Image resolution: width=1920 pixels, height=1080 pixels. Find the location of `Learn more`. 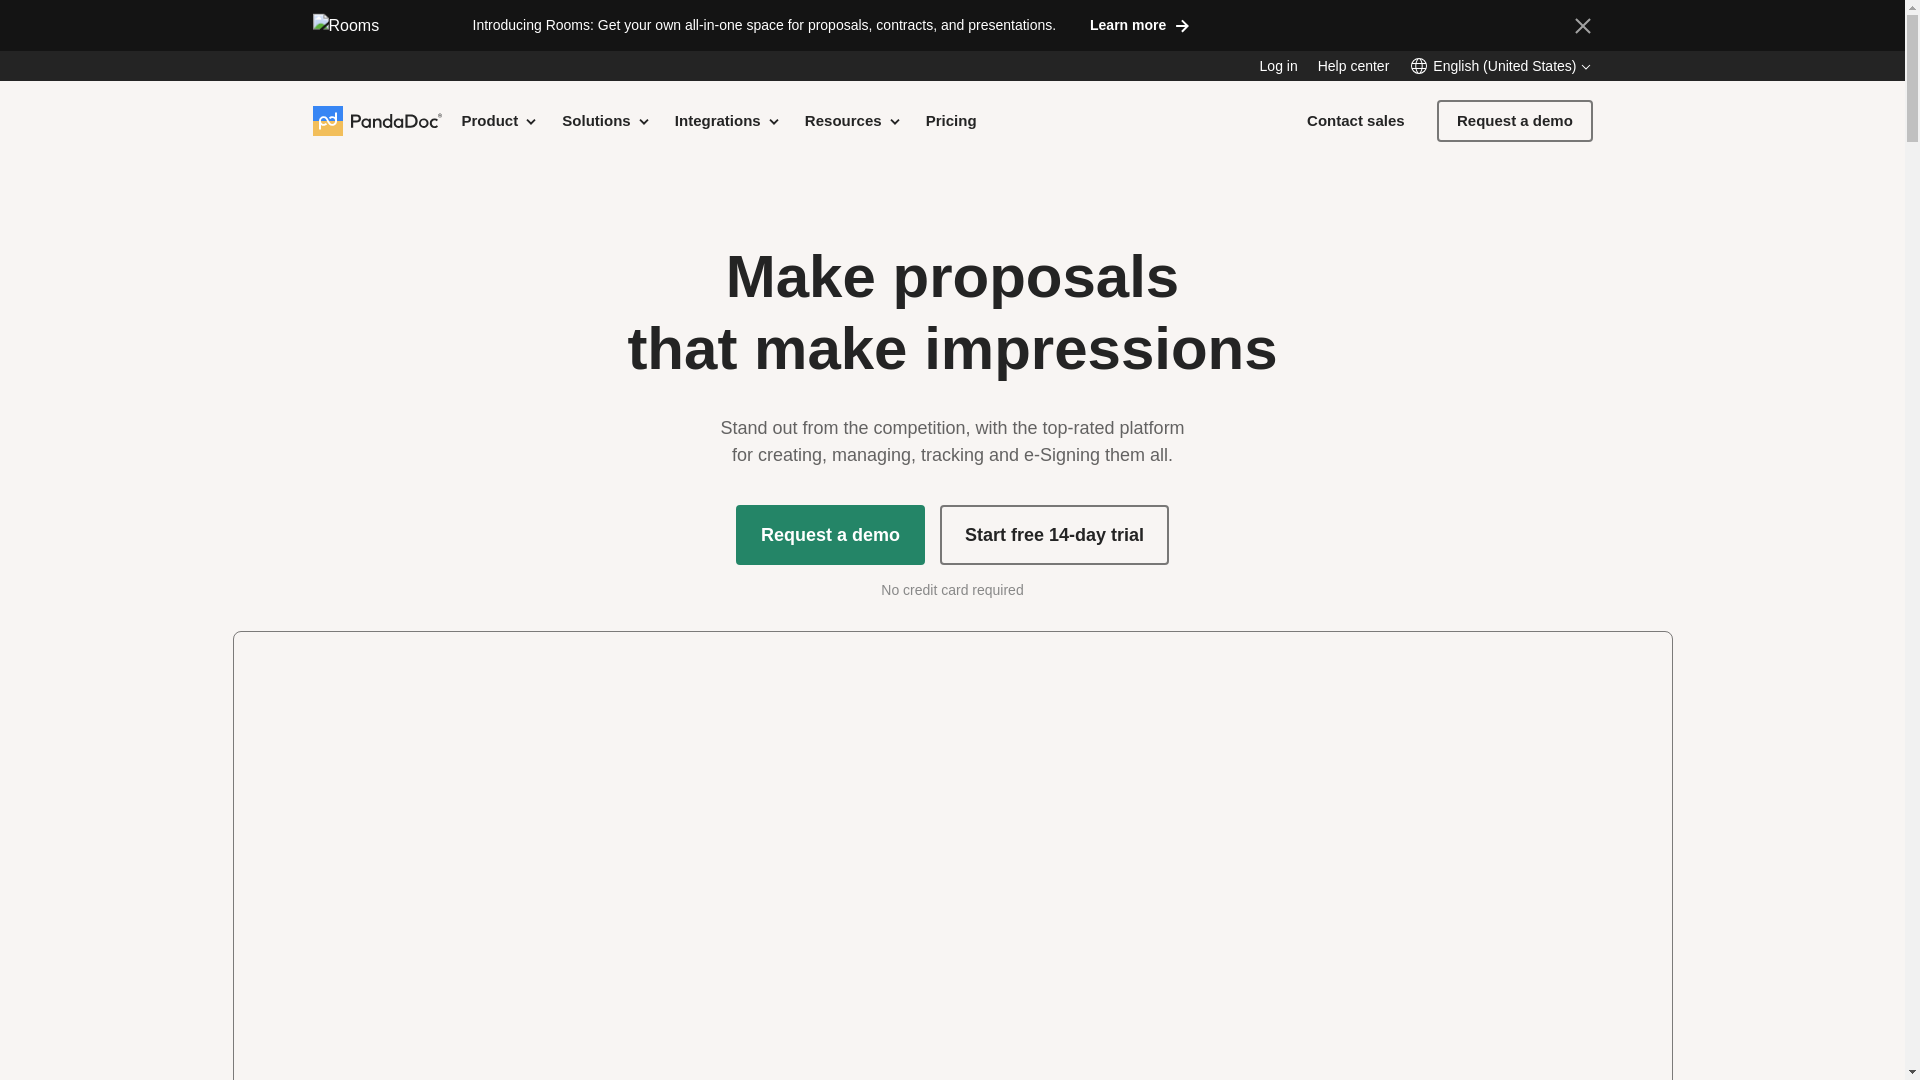

Learn more is located at coordinates (1138, 24).